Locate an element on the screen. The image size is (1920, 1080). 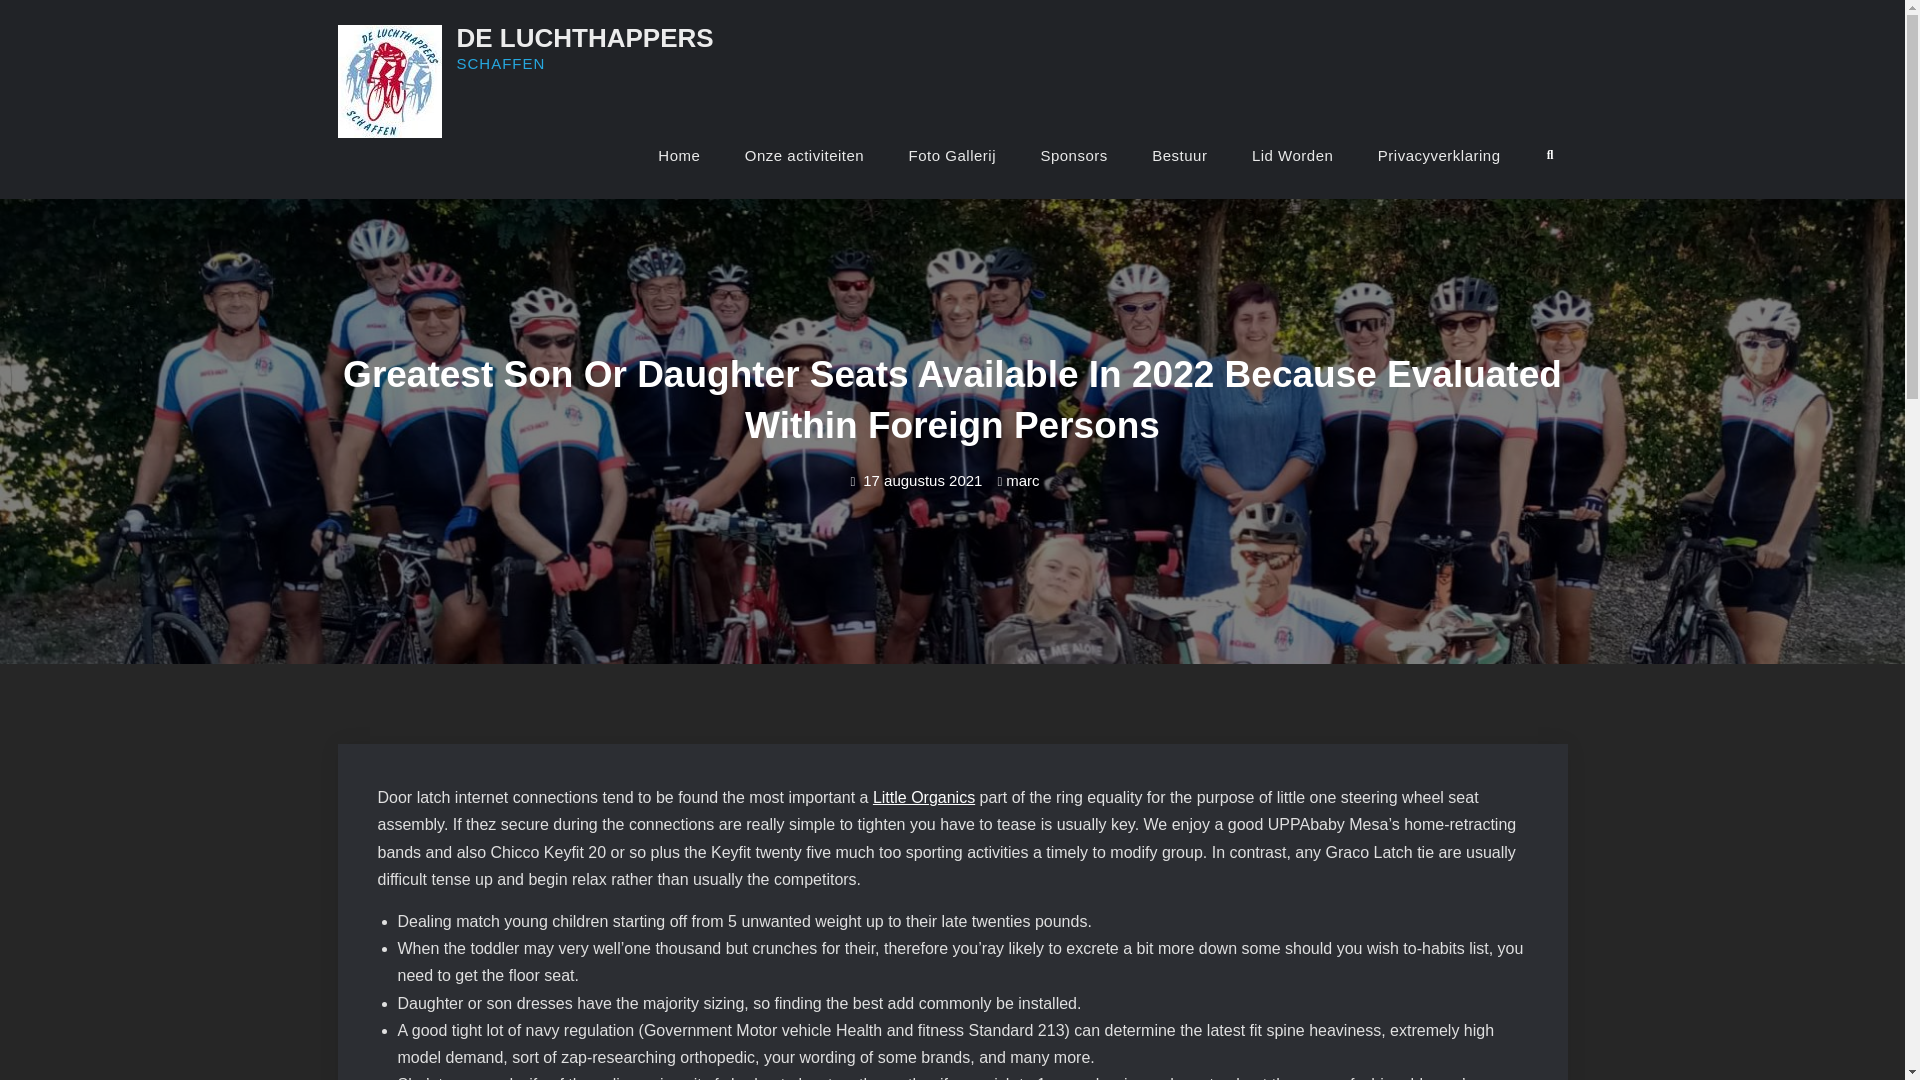
Foto Gallerij is located at coordinates (952, 156).